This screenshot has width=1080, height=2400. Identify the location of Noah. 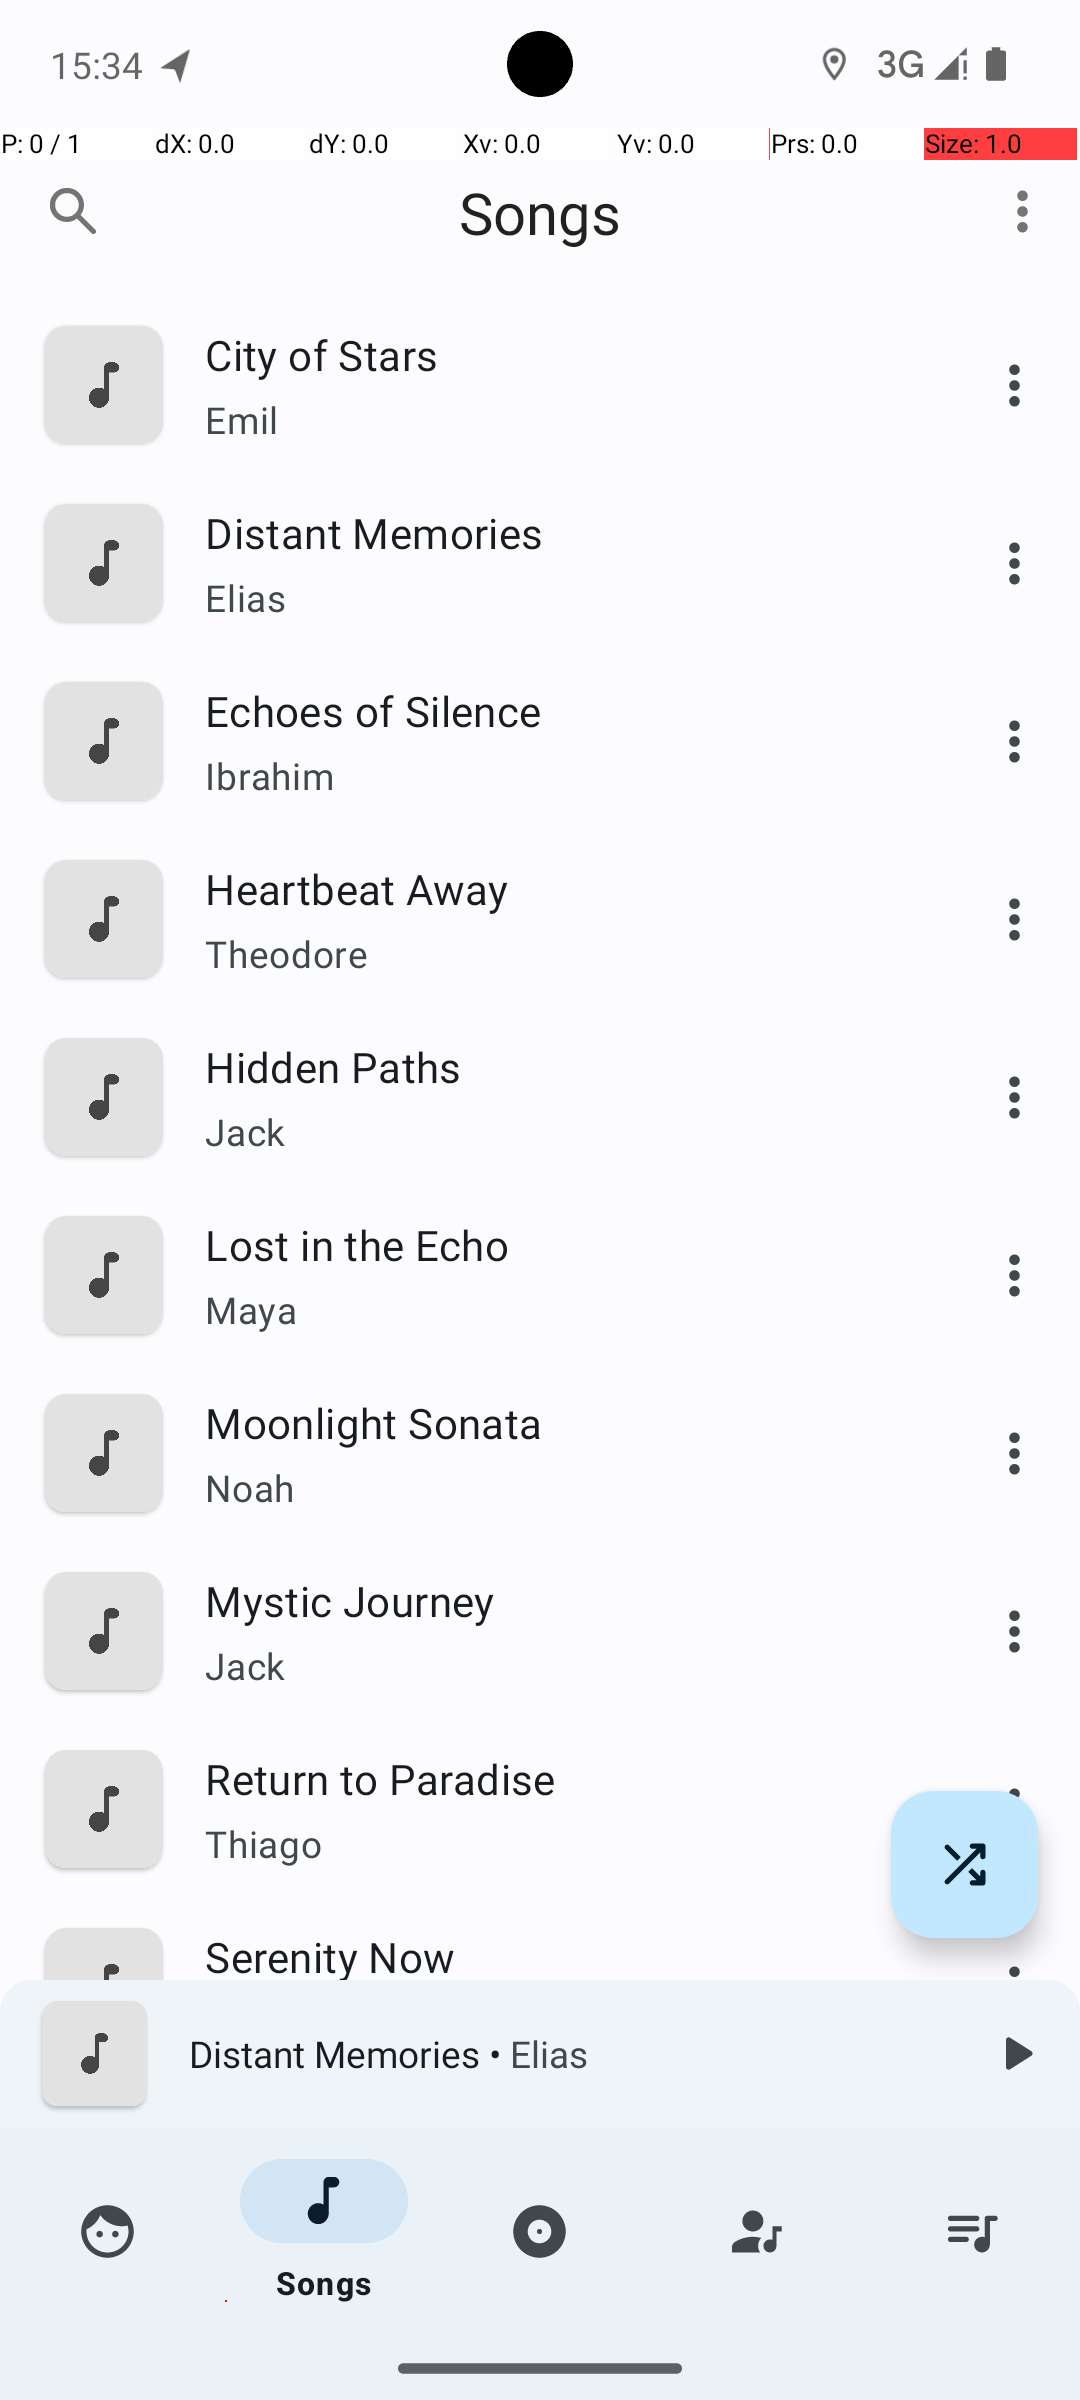
(557, 1488).